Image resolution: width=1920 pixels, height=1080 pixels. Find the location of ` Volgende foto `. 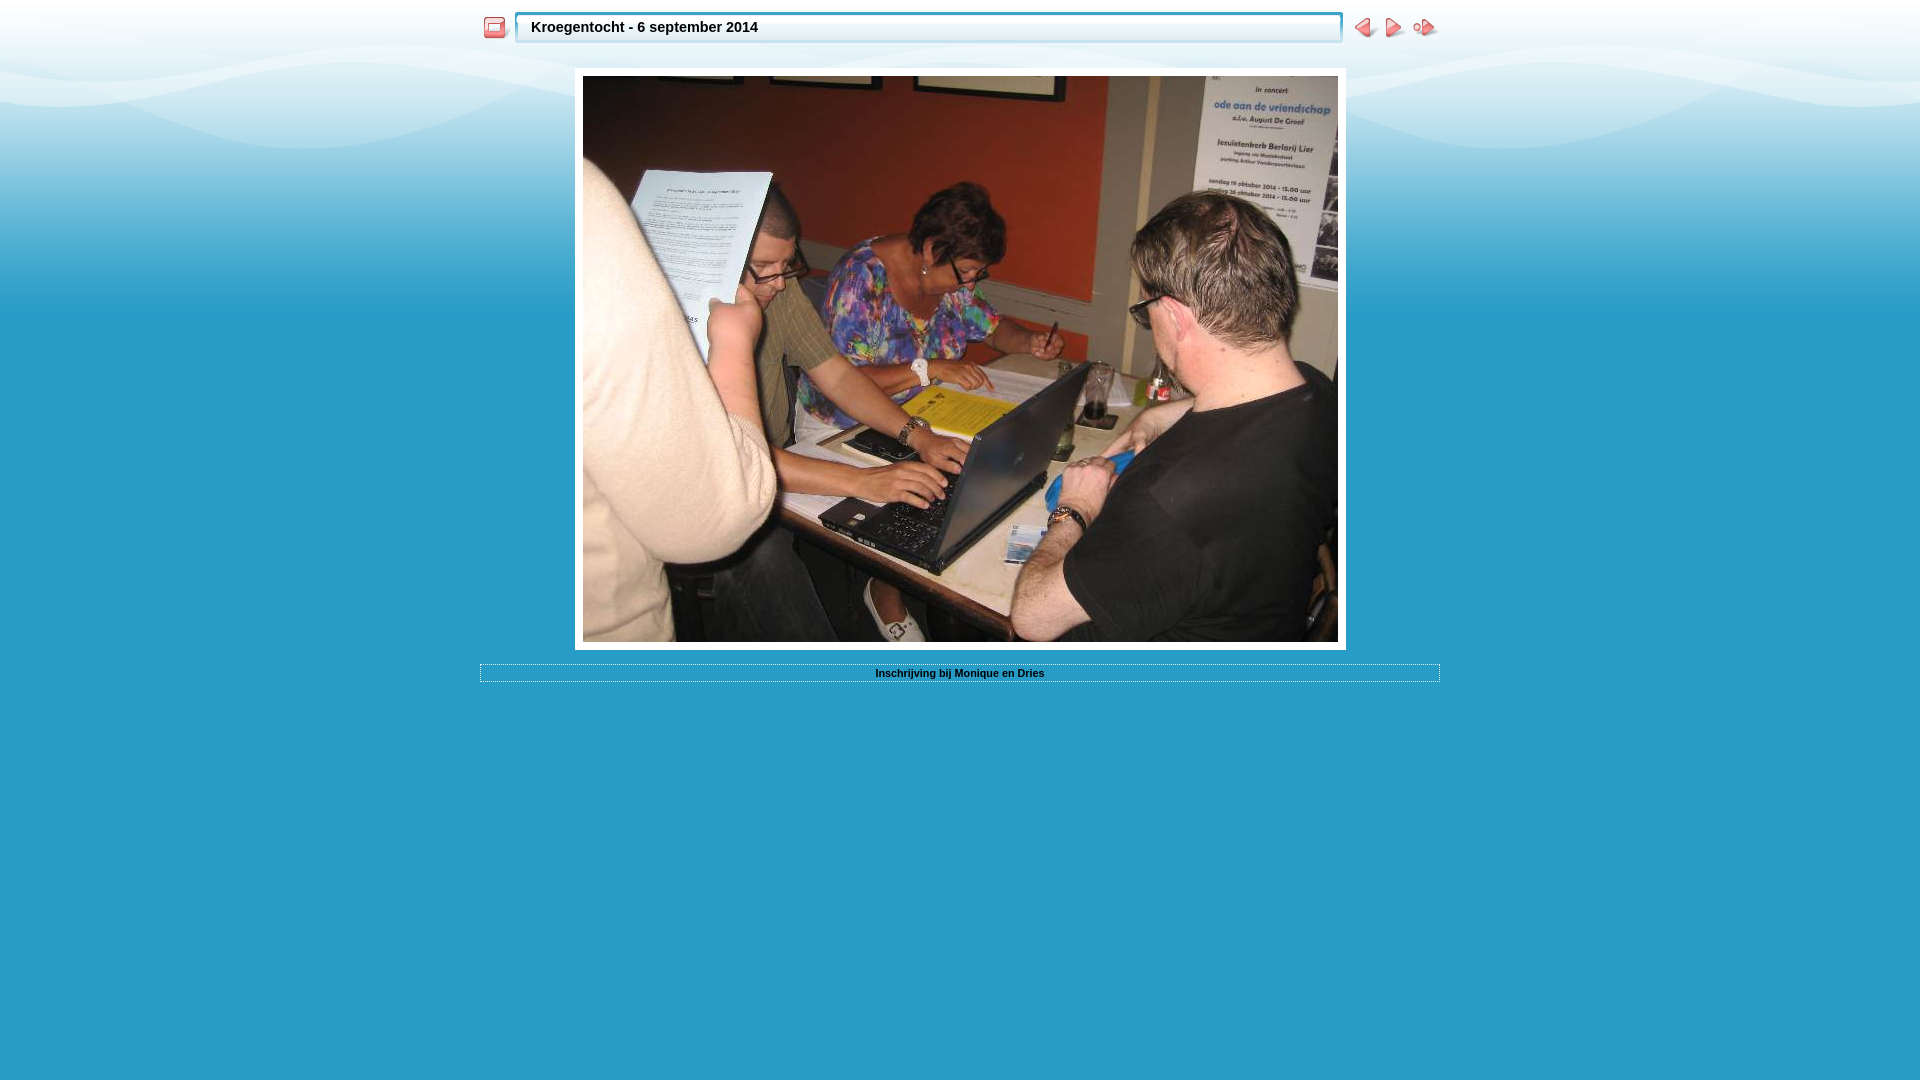

 Volgende foto  is located at coordinates (1394, 28).